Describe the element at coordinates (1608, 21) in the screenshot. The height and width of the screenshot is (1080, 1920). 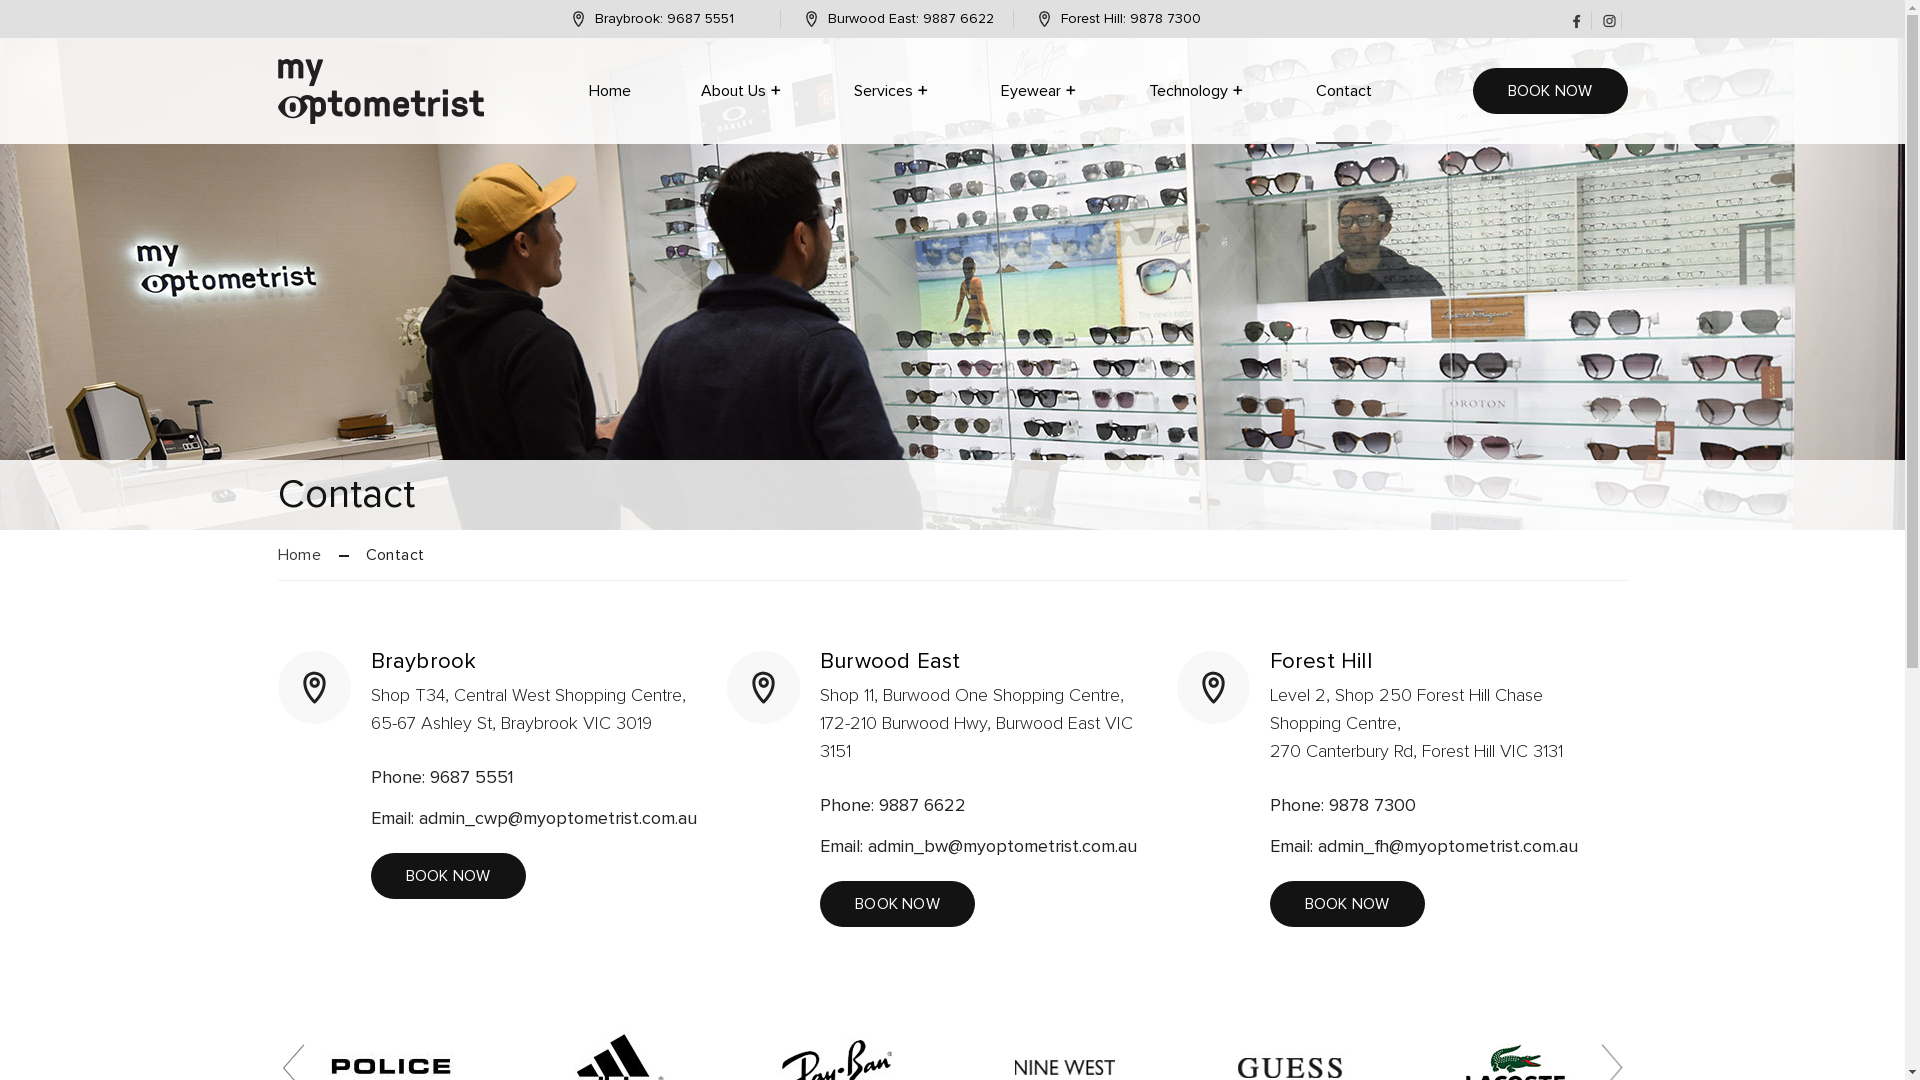
I see `icon` at that location.